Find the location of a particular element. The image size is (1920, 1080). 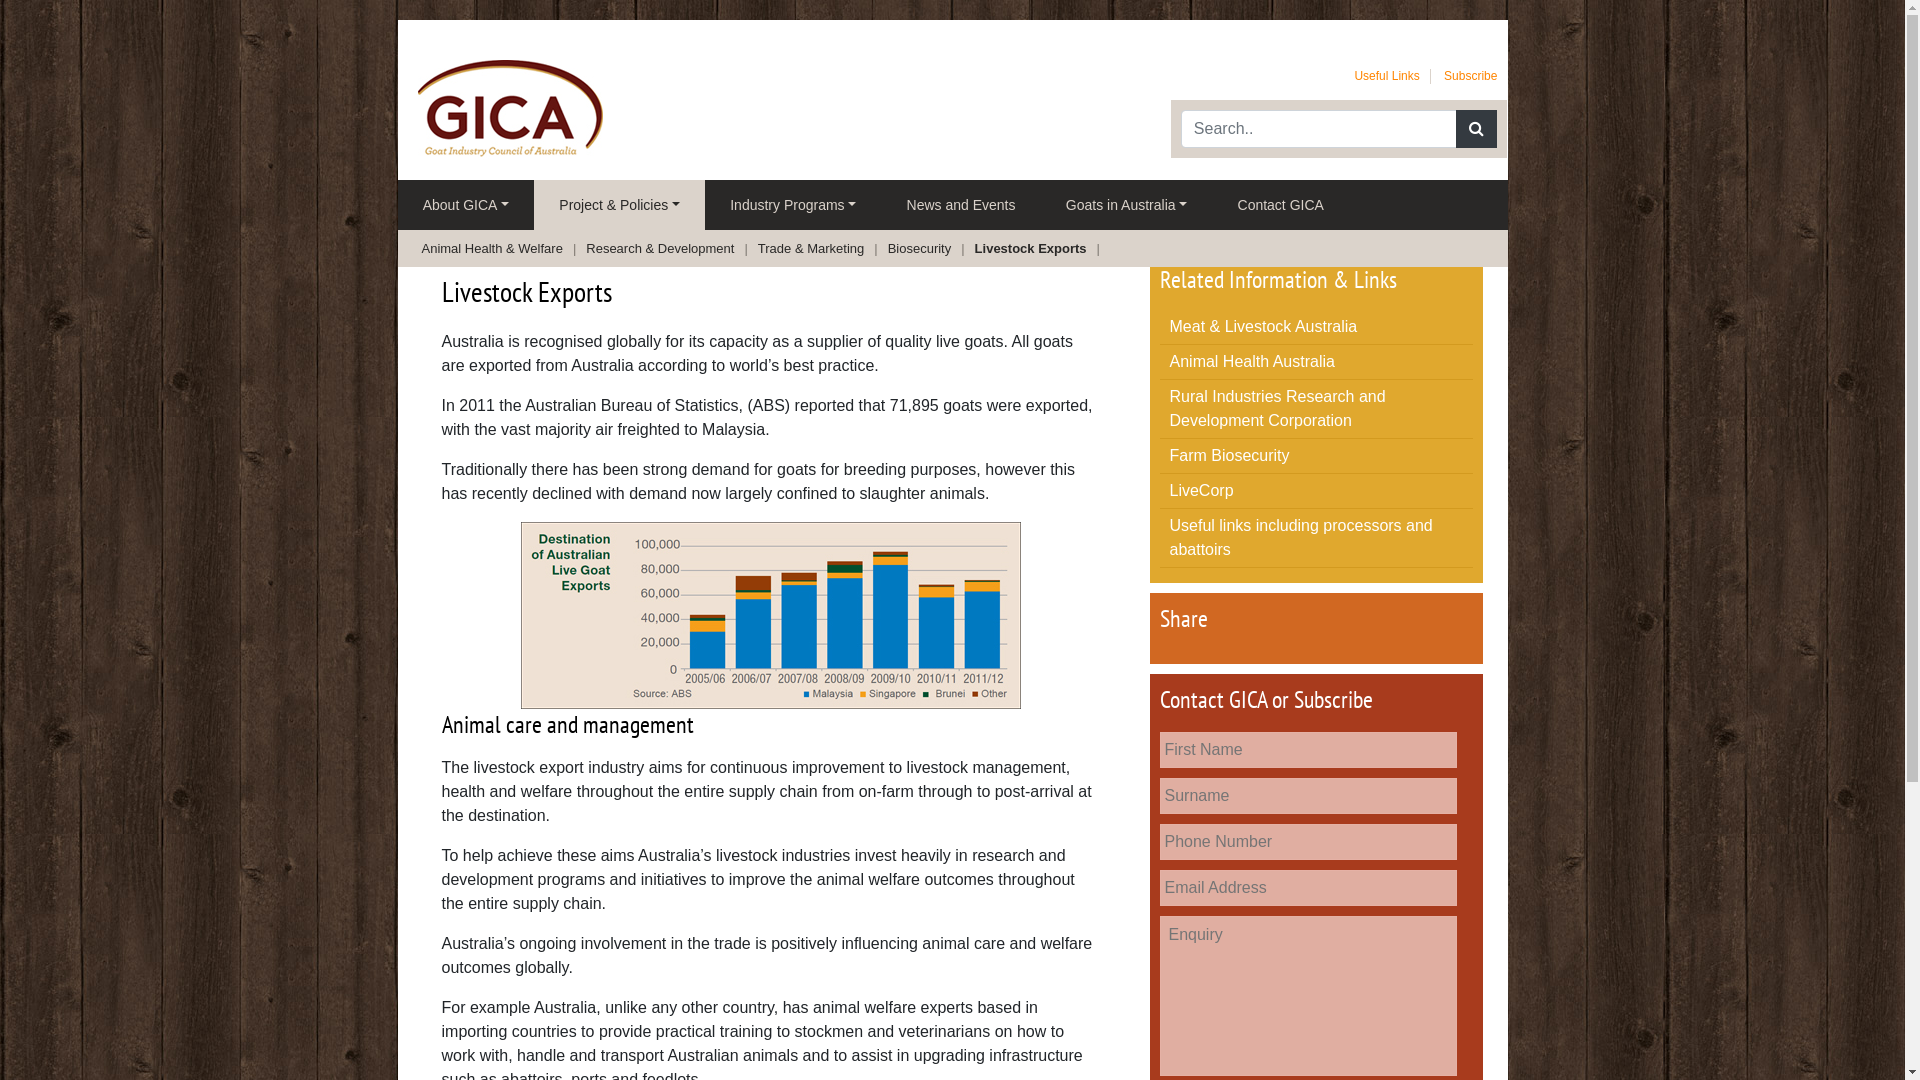

Animal Health & Welfare is located at coordinates (498, 248).